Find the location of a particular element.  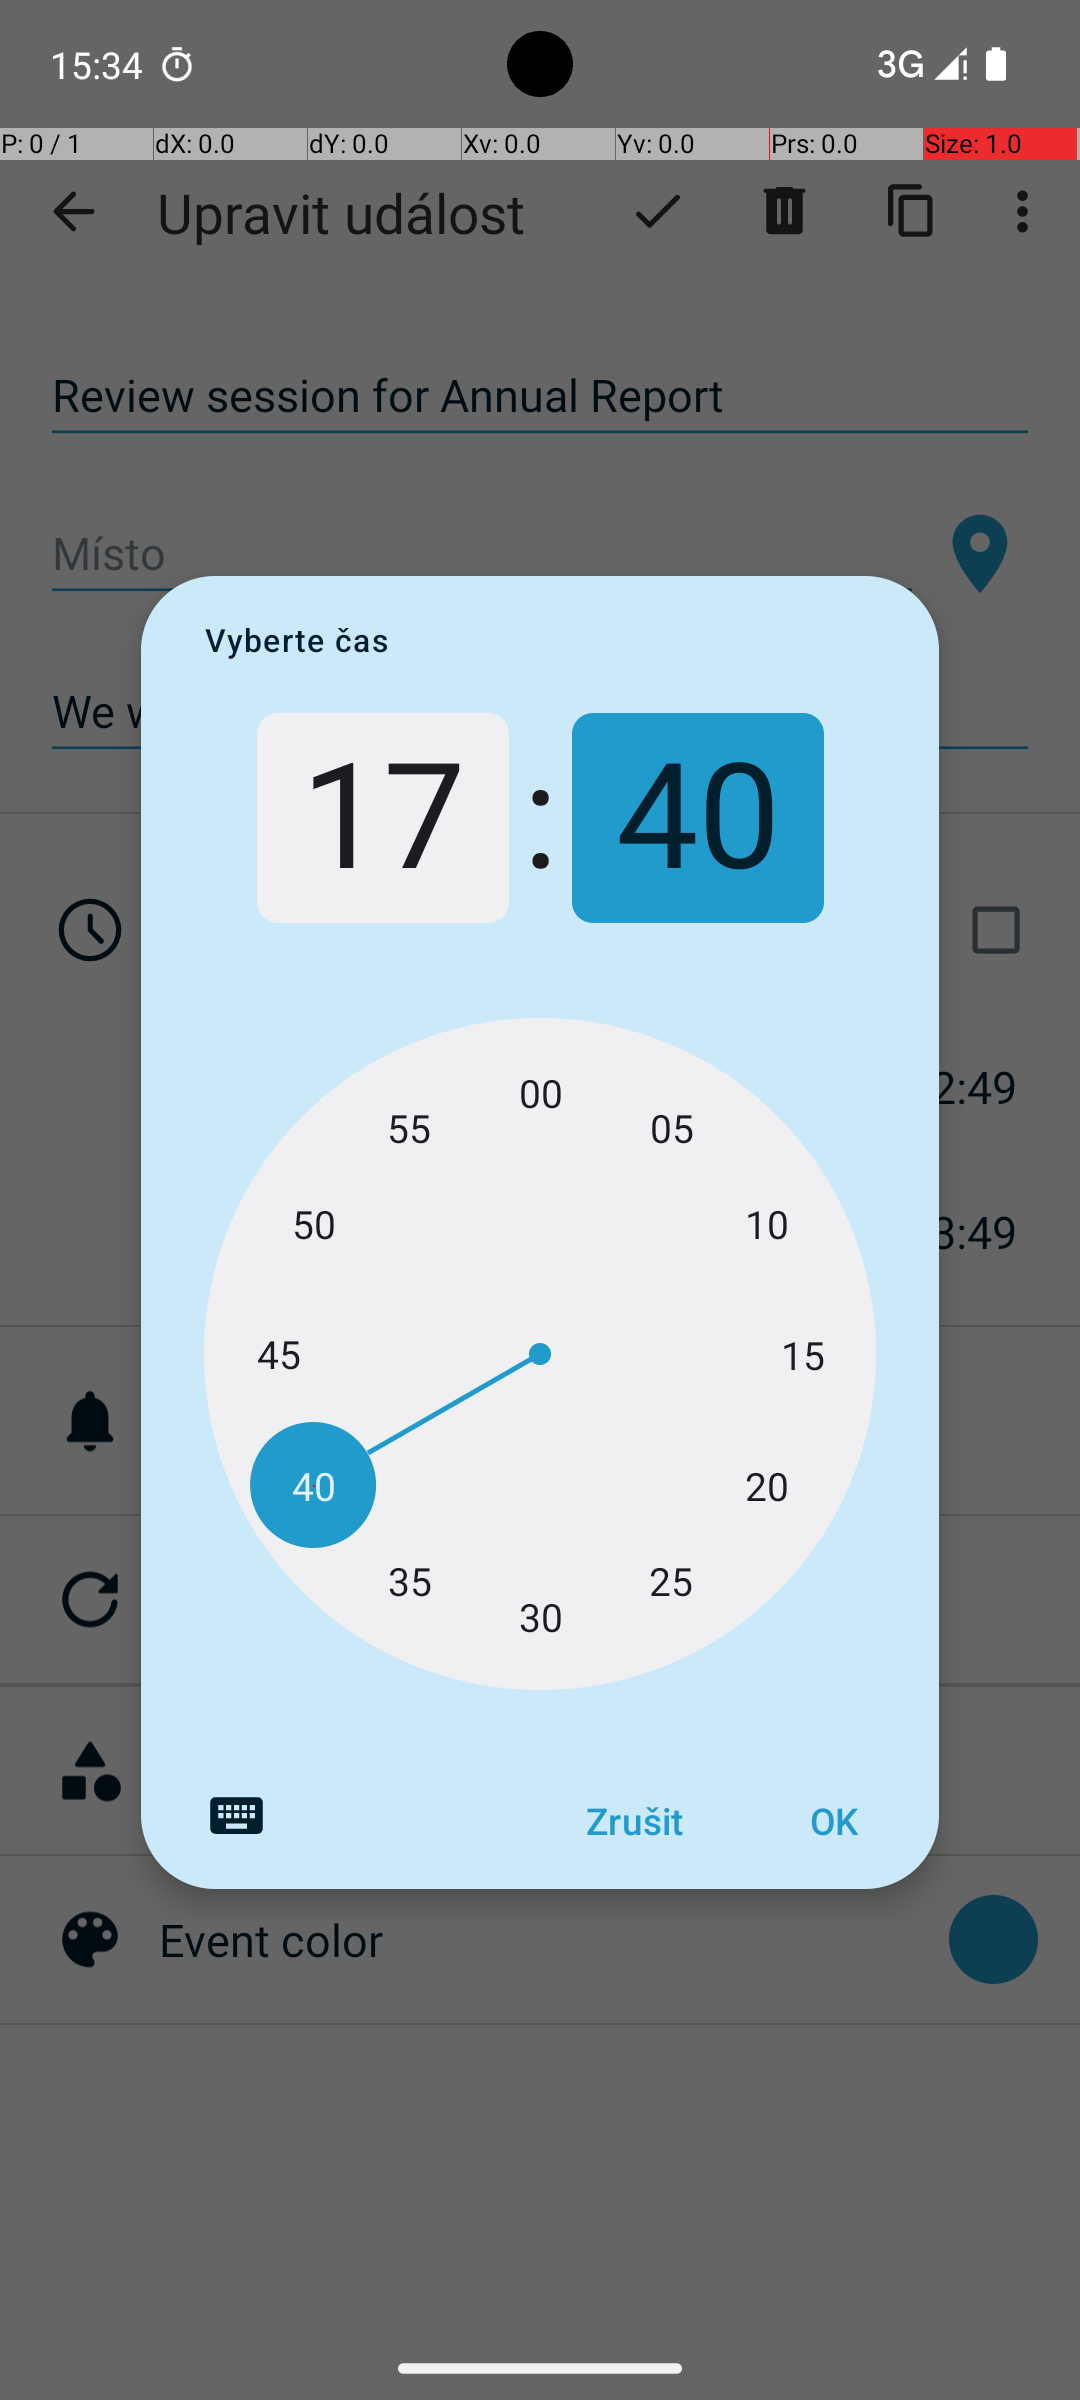

Chcete-li zadat čas, přepněte na režim textu. is located at coordinates (236, 1816).